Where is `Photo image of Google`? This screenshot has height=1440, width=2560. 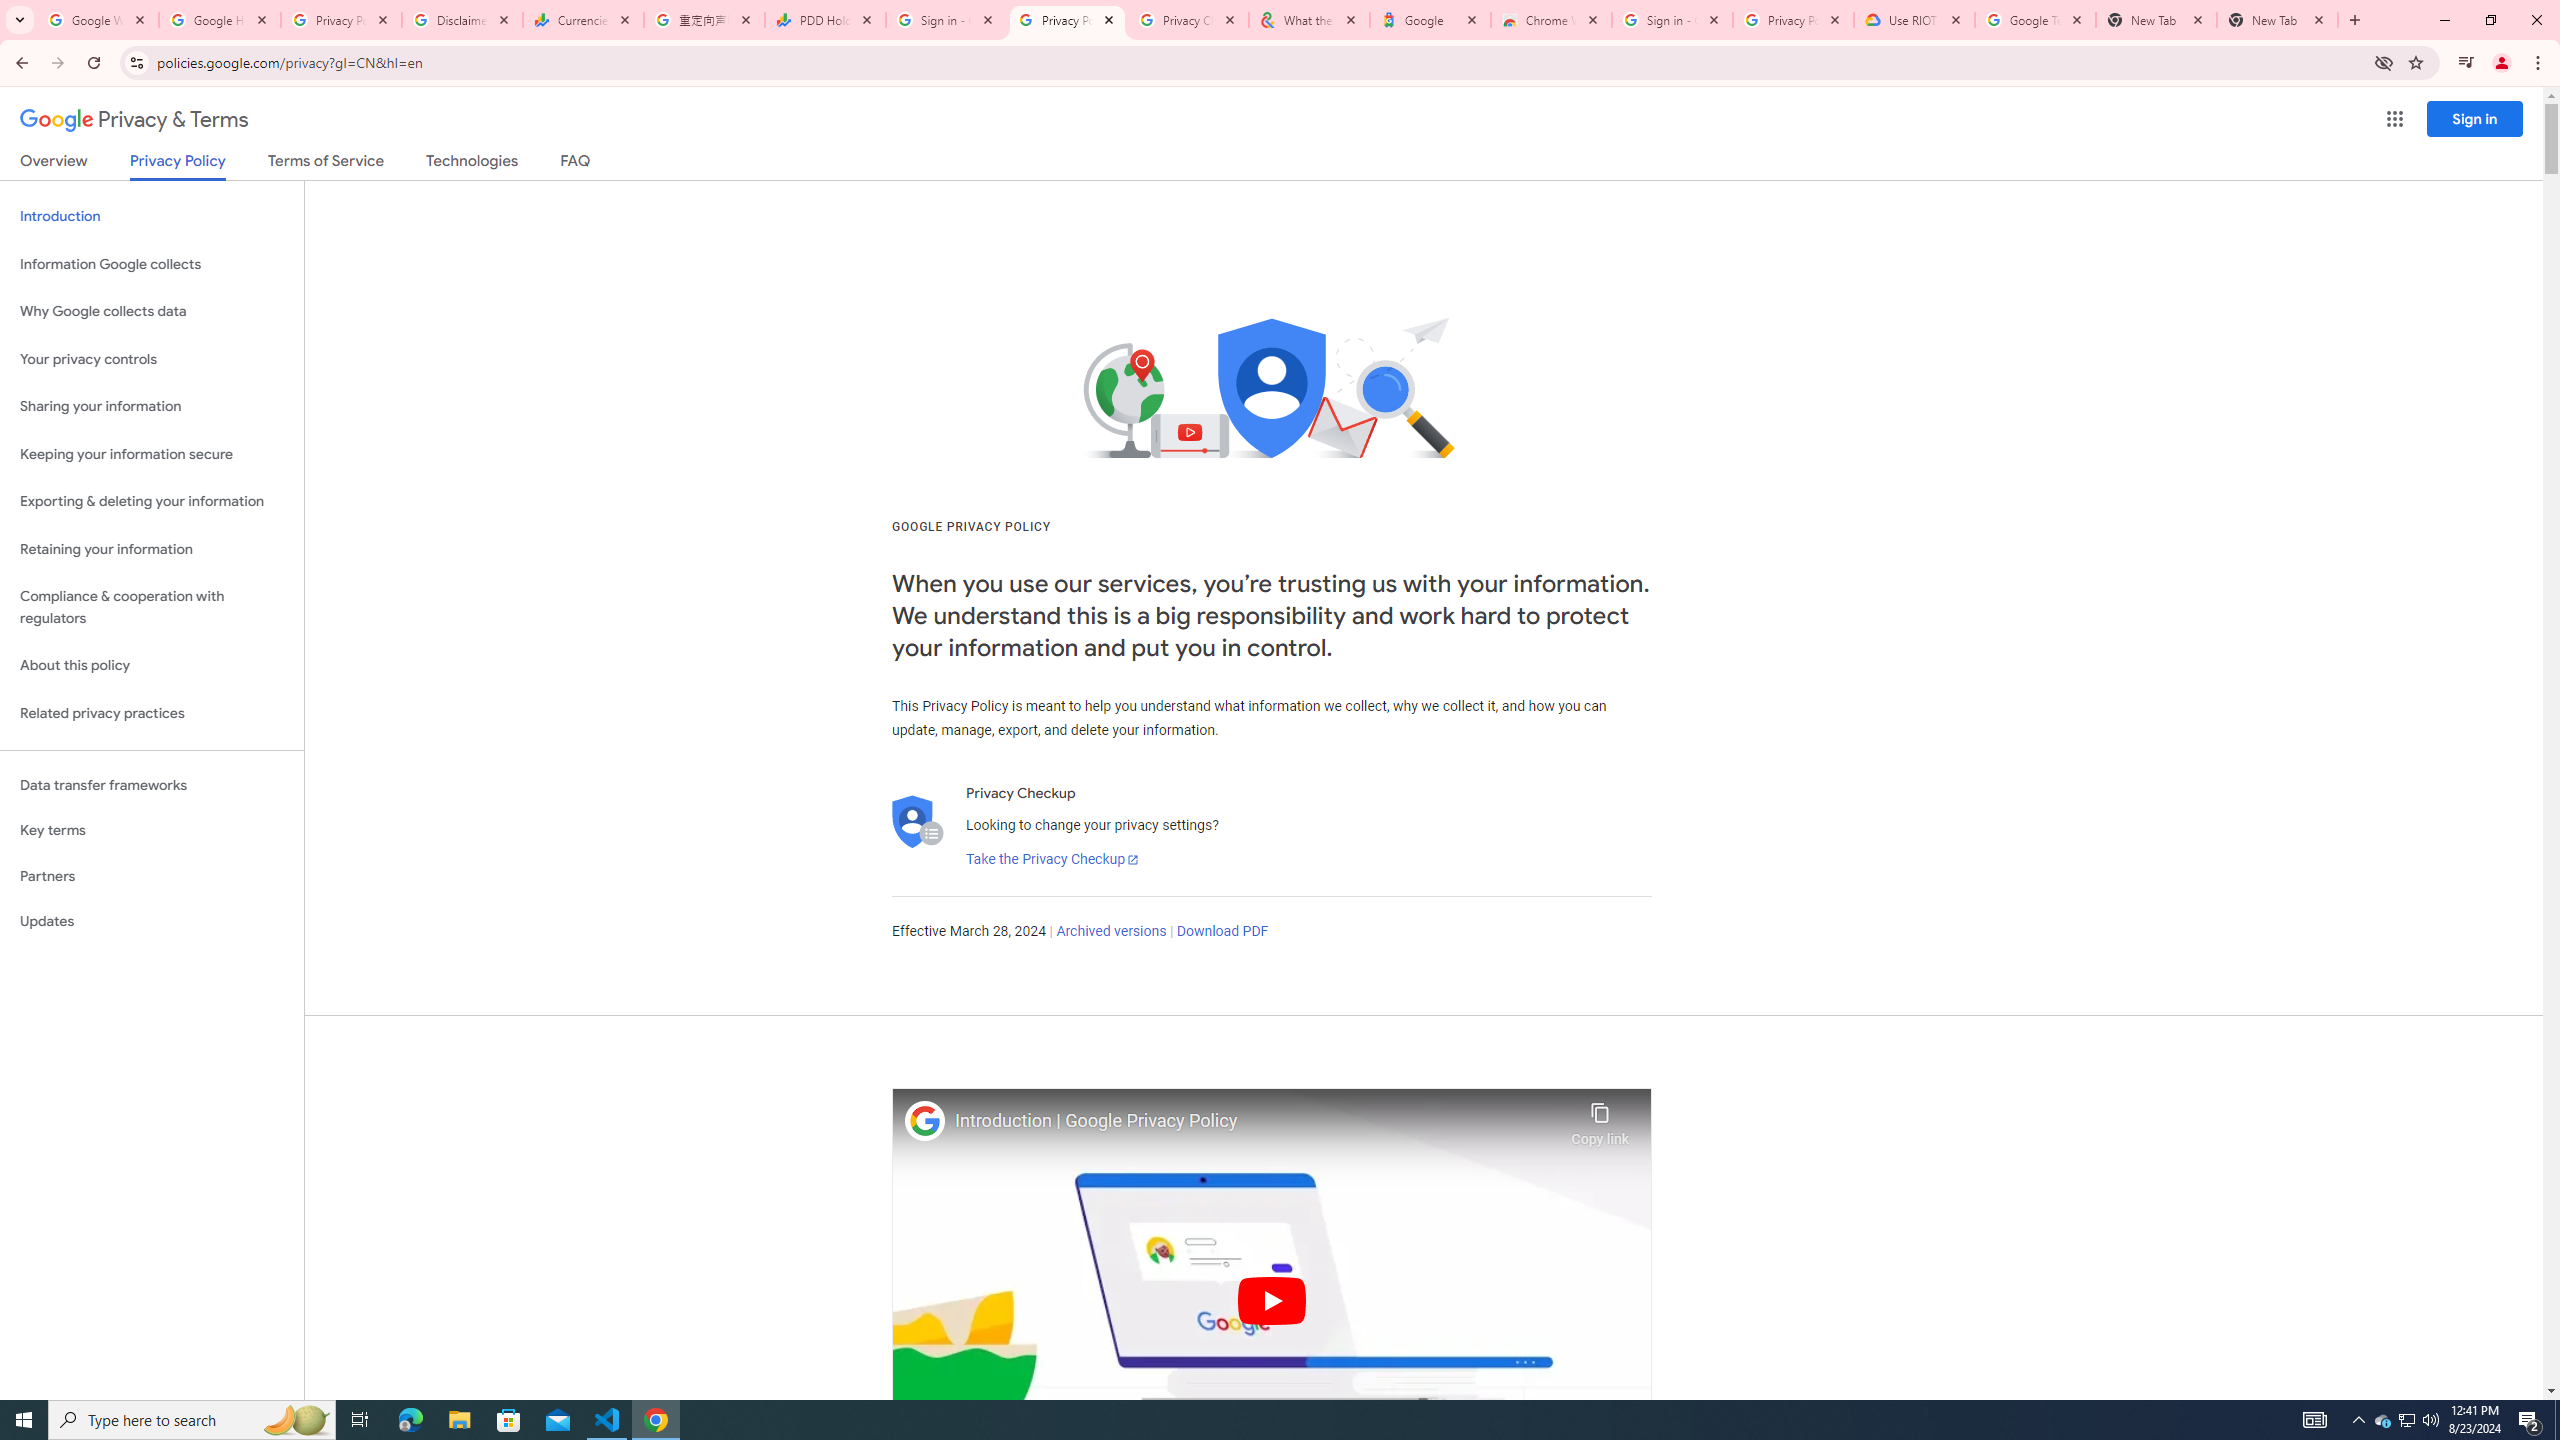
Photo image of Google is located at coordinates (925, 1120).